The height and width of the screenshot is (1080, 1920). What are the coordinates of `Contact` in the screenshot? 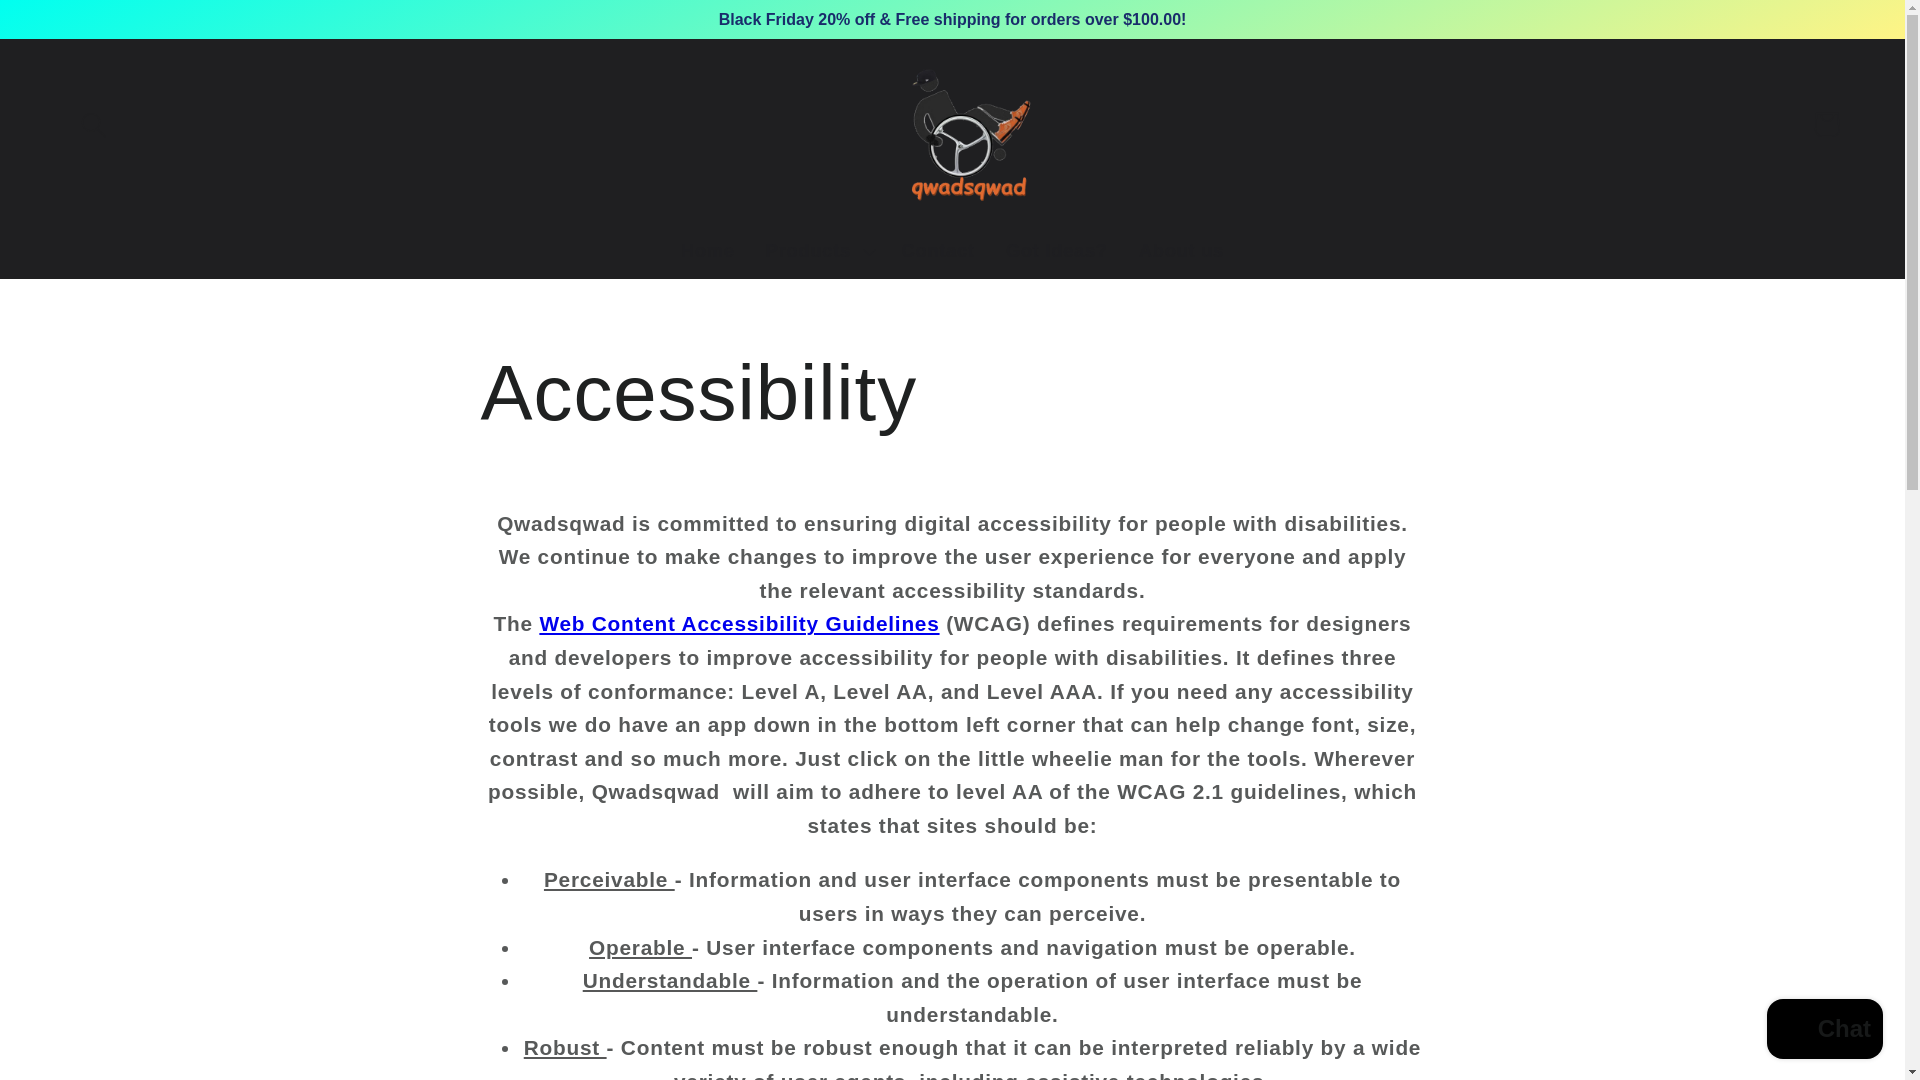 It's located at (938, 250).